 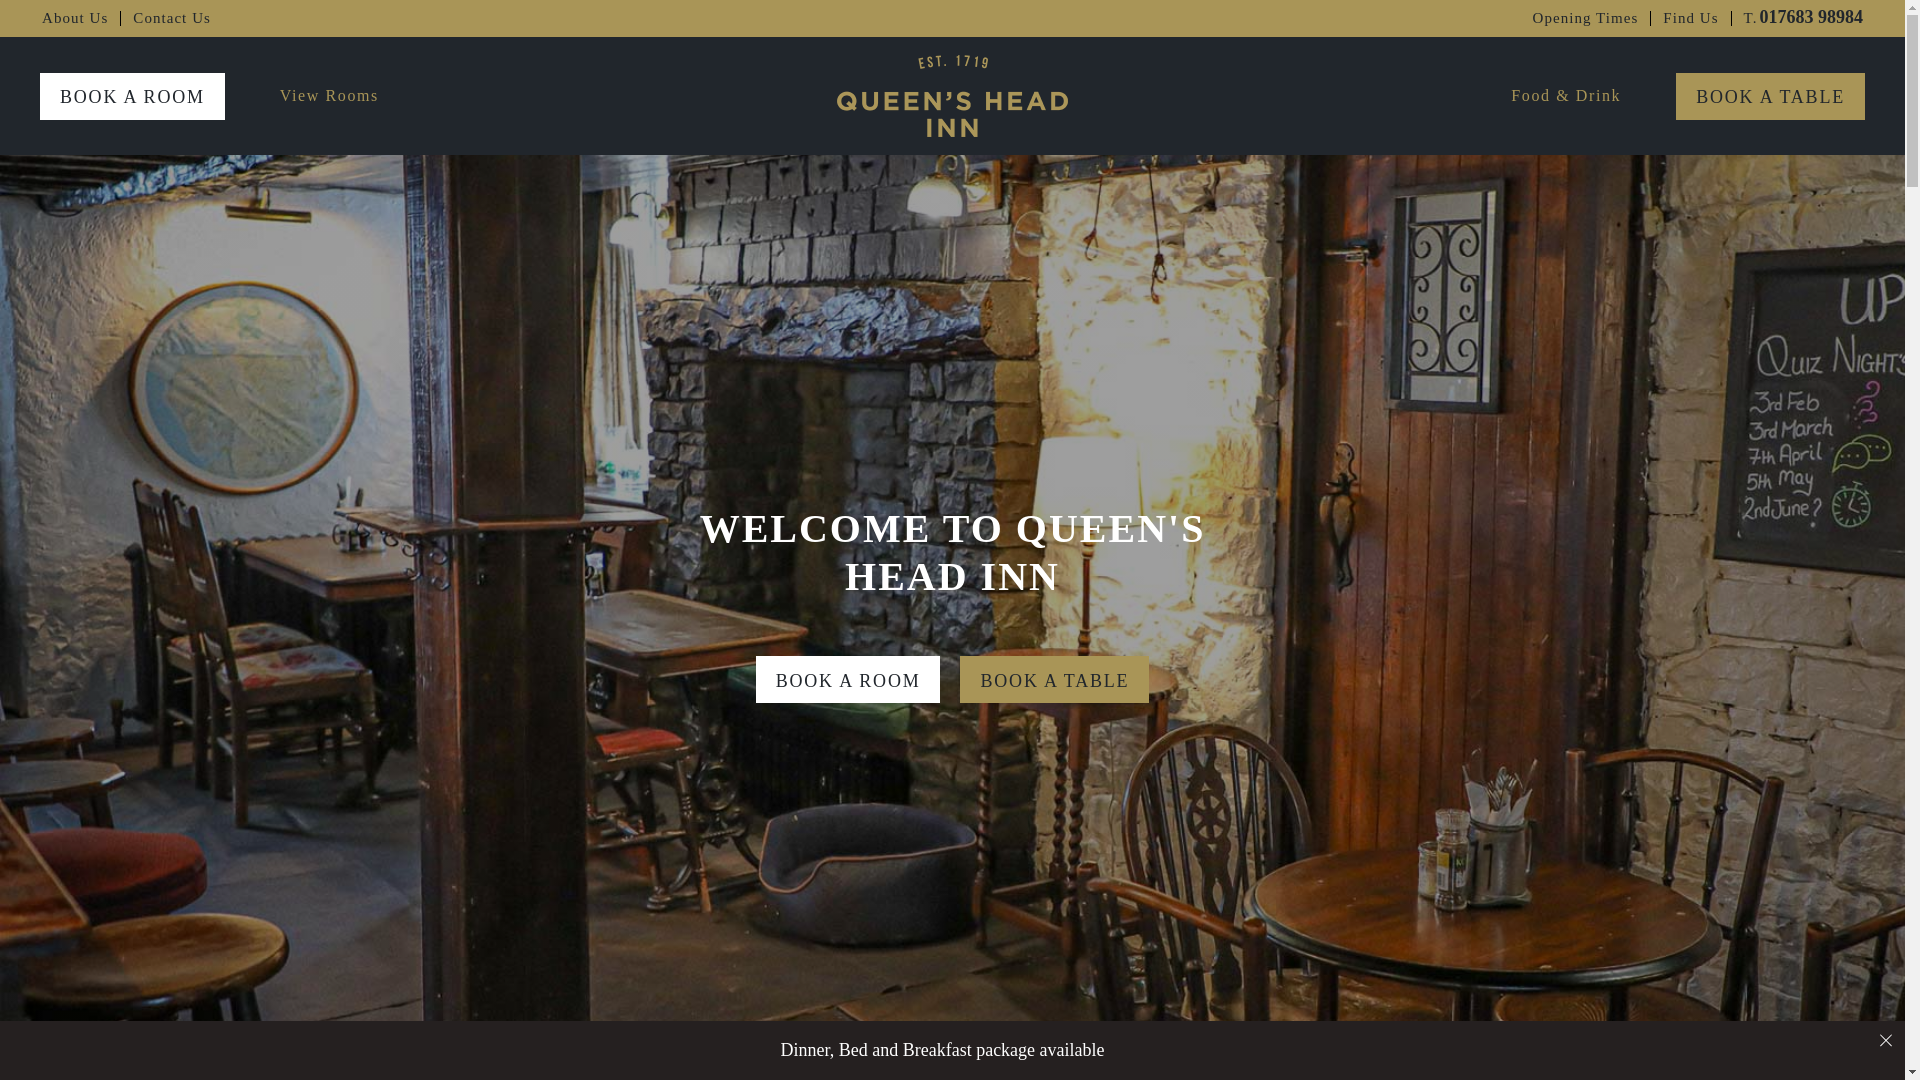 What do you see at coordinates (1770, 95) in the screenshot?
I see `BOOK A TABLE` at bounding box center [1770, 95].